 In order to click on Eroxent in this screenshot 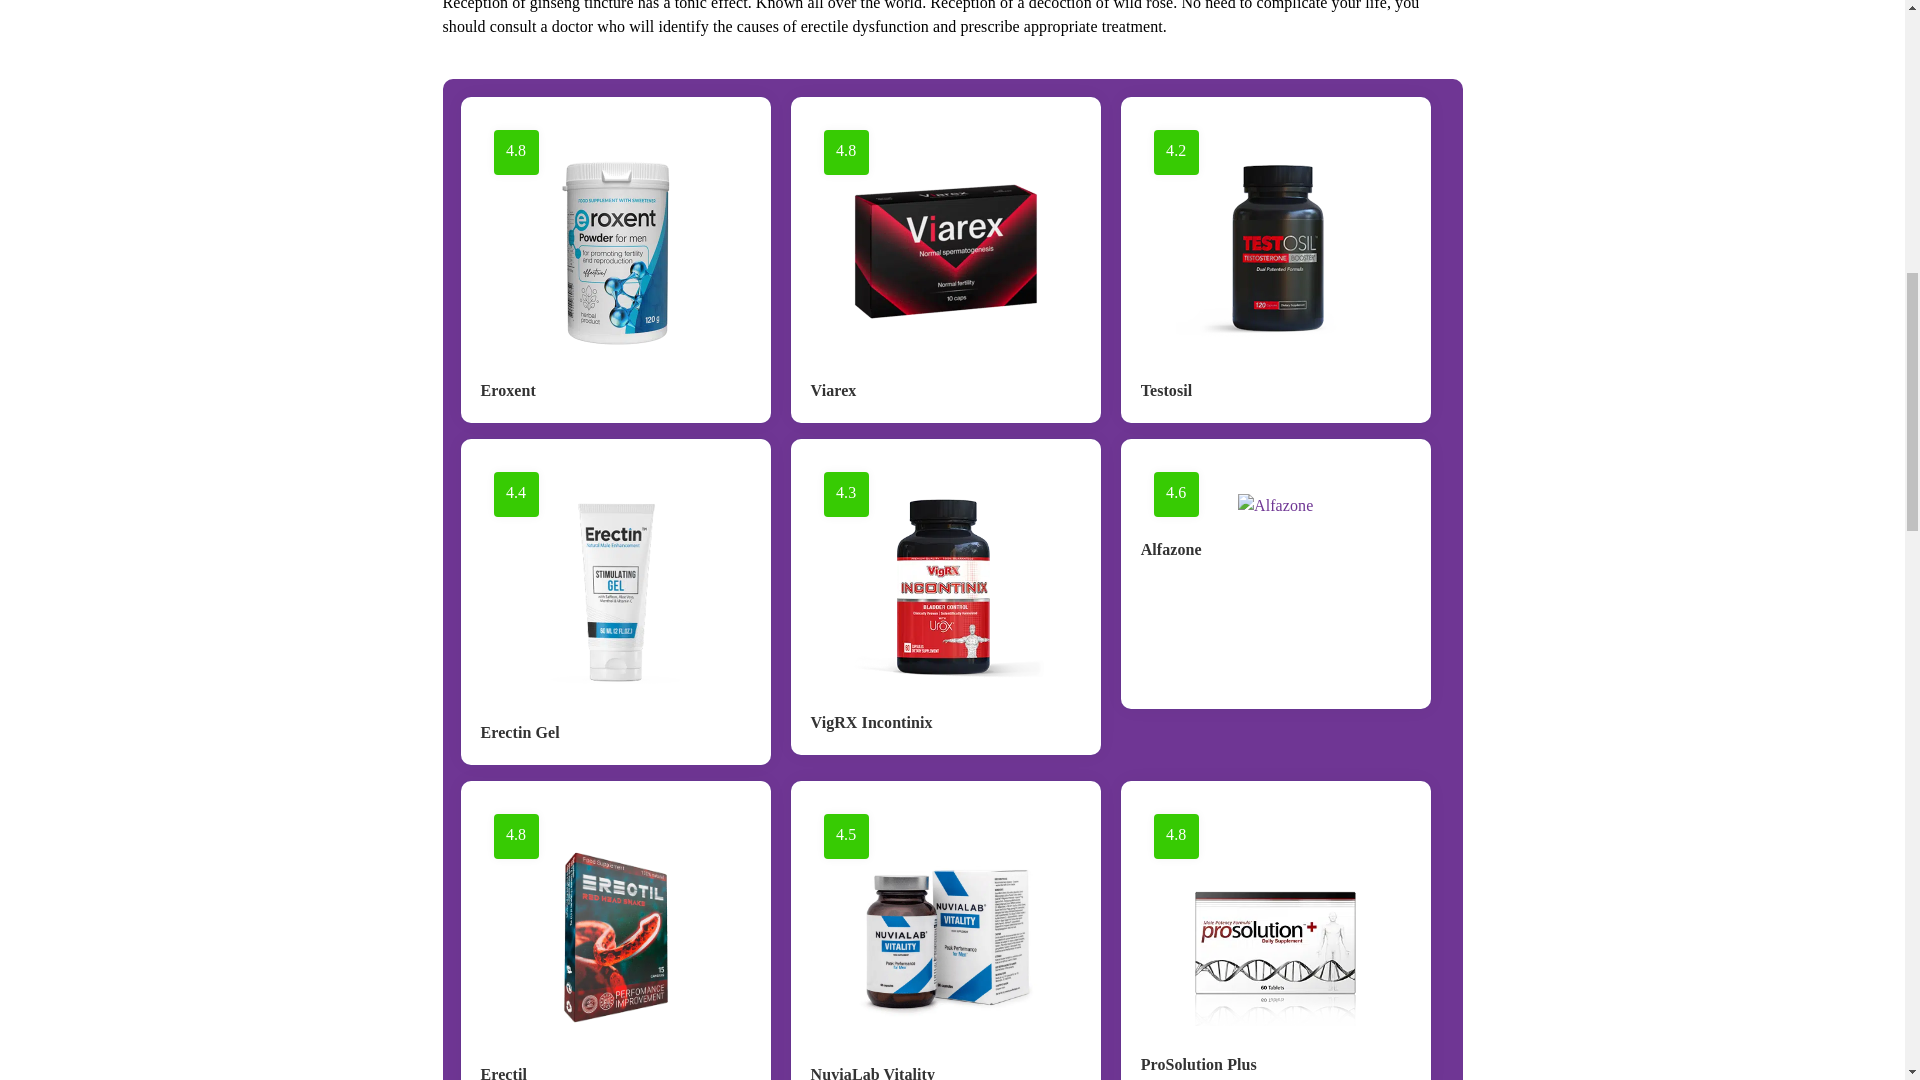, I will do `click(508, 390)`.